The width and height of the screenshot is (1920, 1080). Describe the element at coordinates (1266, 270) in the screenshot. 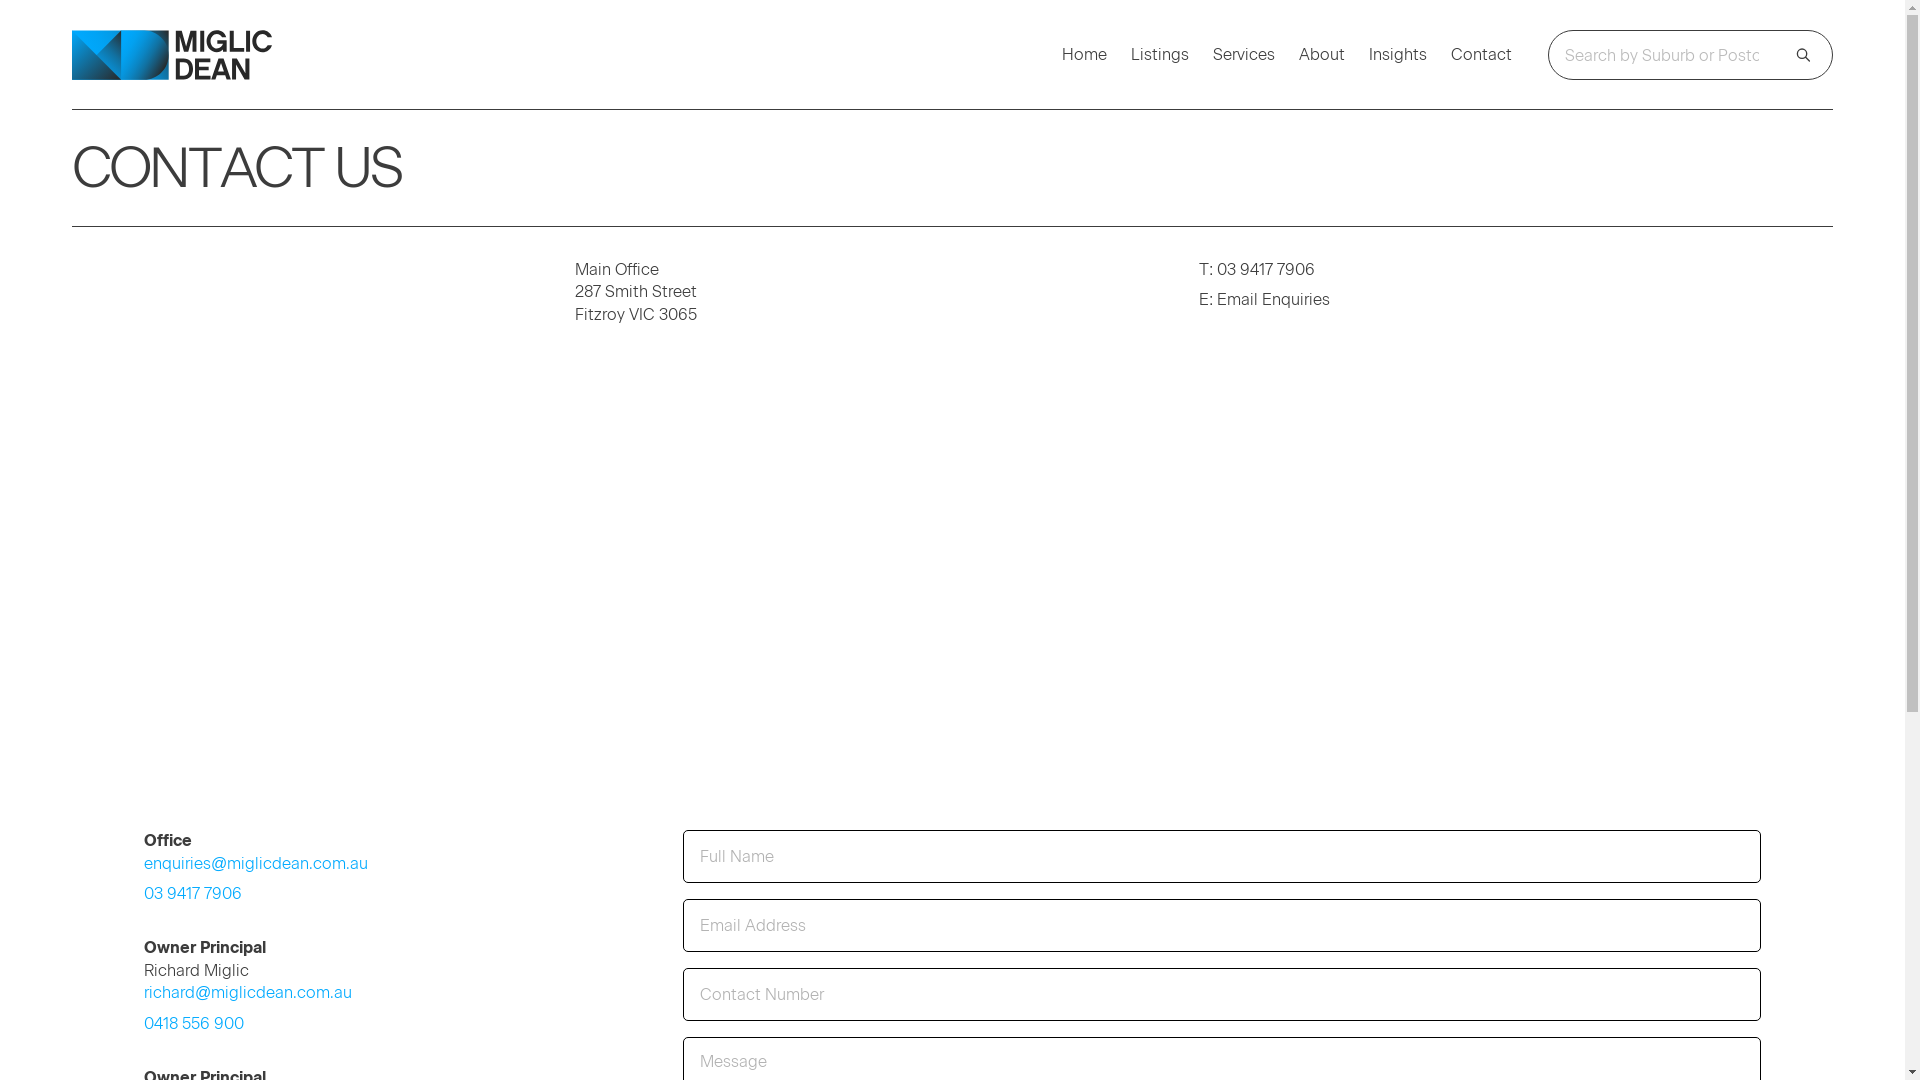

I see `03 9417 7906` at that location.